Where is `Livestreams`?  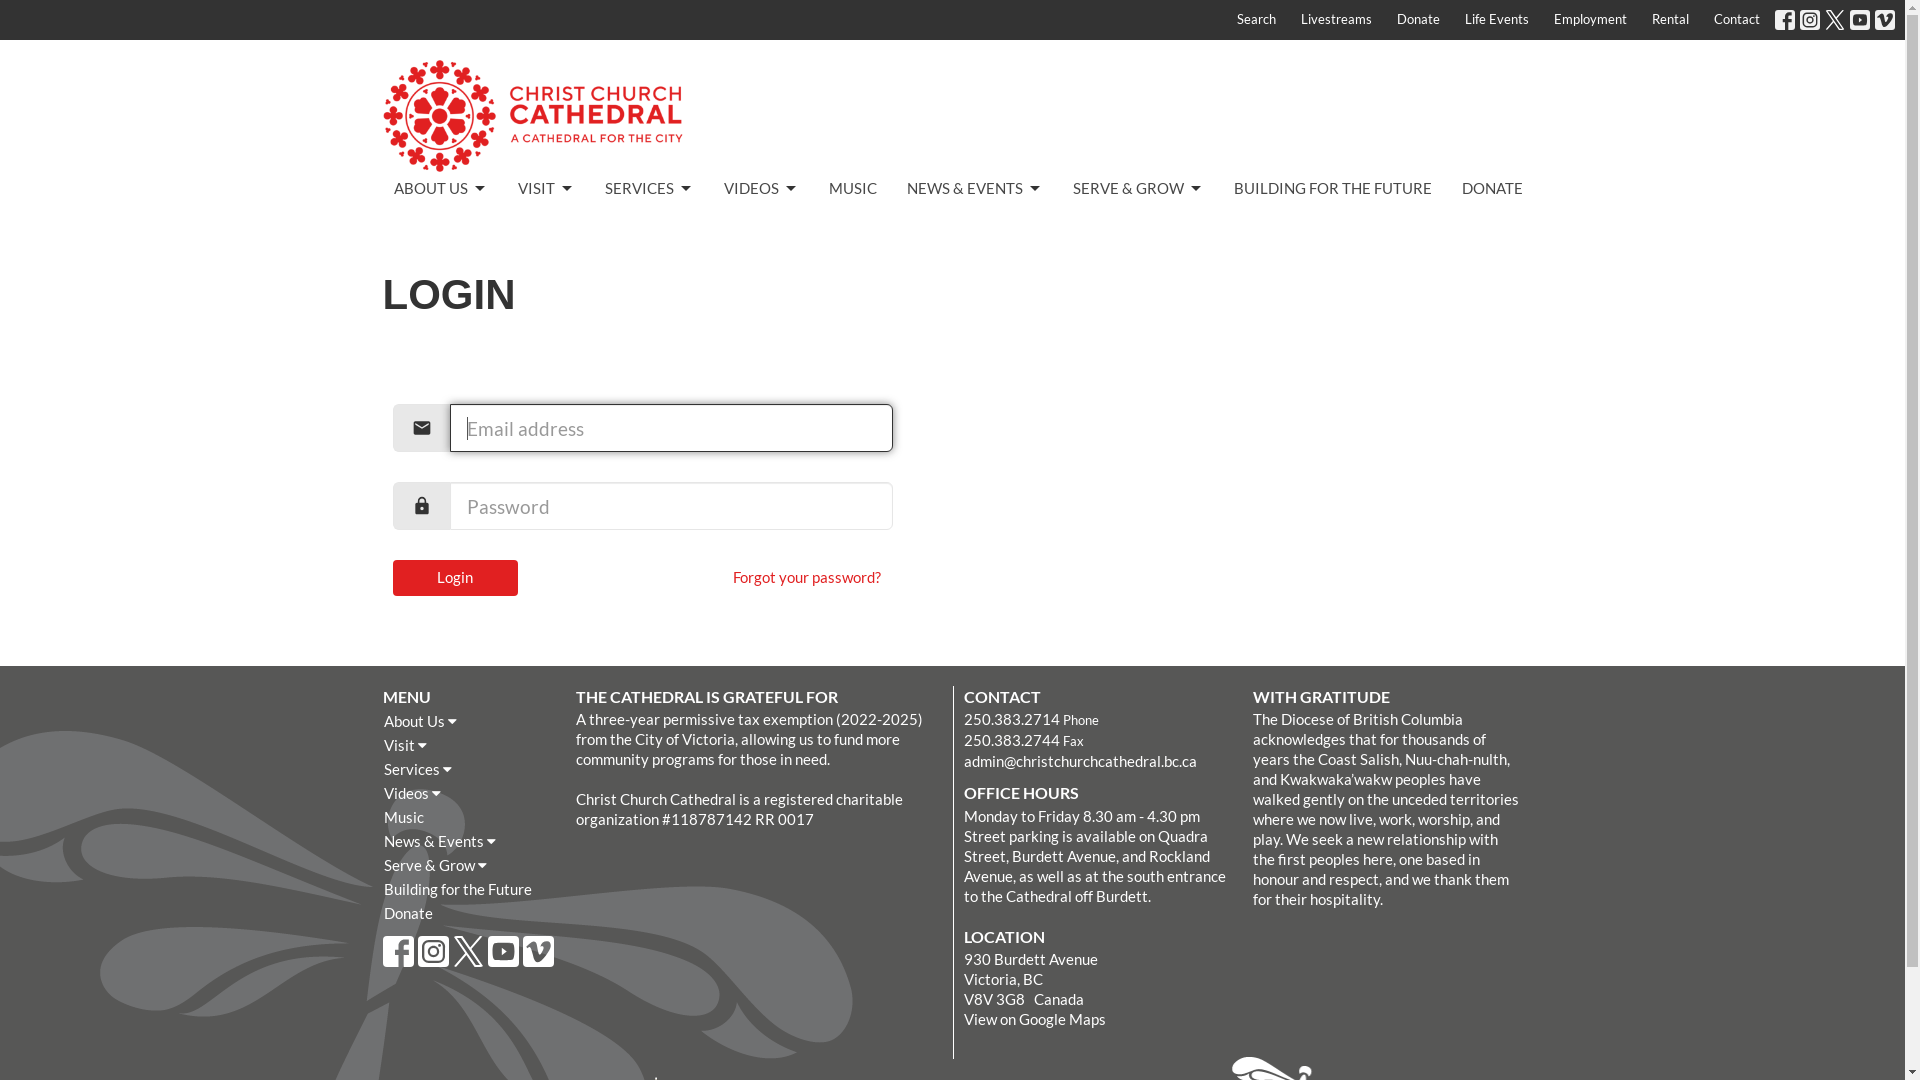
Livestreams is located at coordinates (1336, 20).